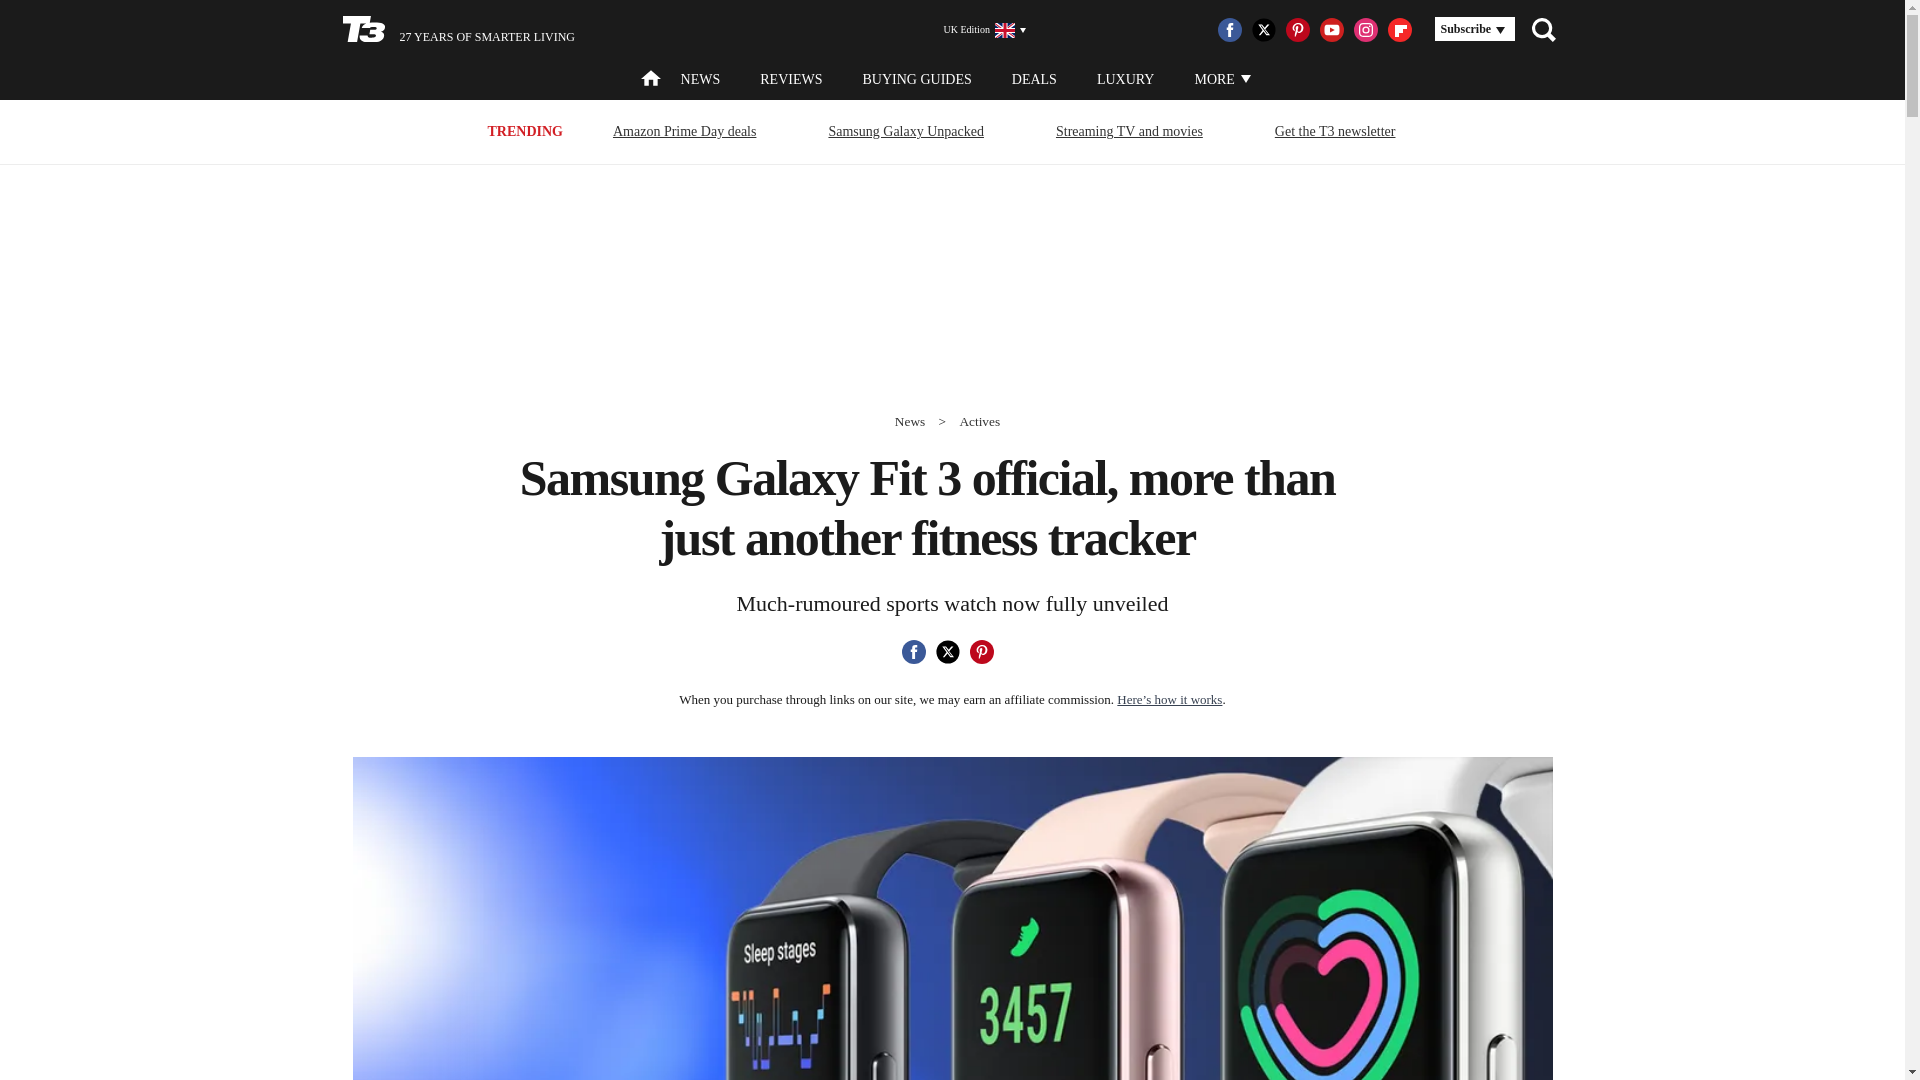 The image size is (1920, 1080). I want to click on Samsung Galaxy Unpacked, so click(906, 130).